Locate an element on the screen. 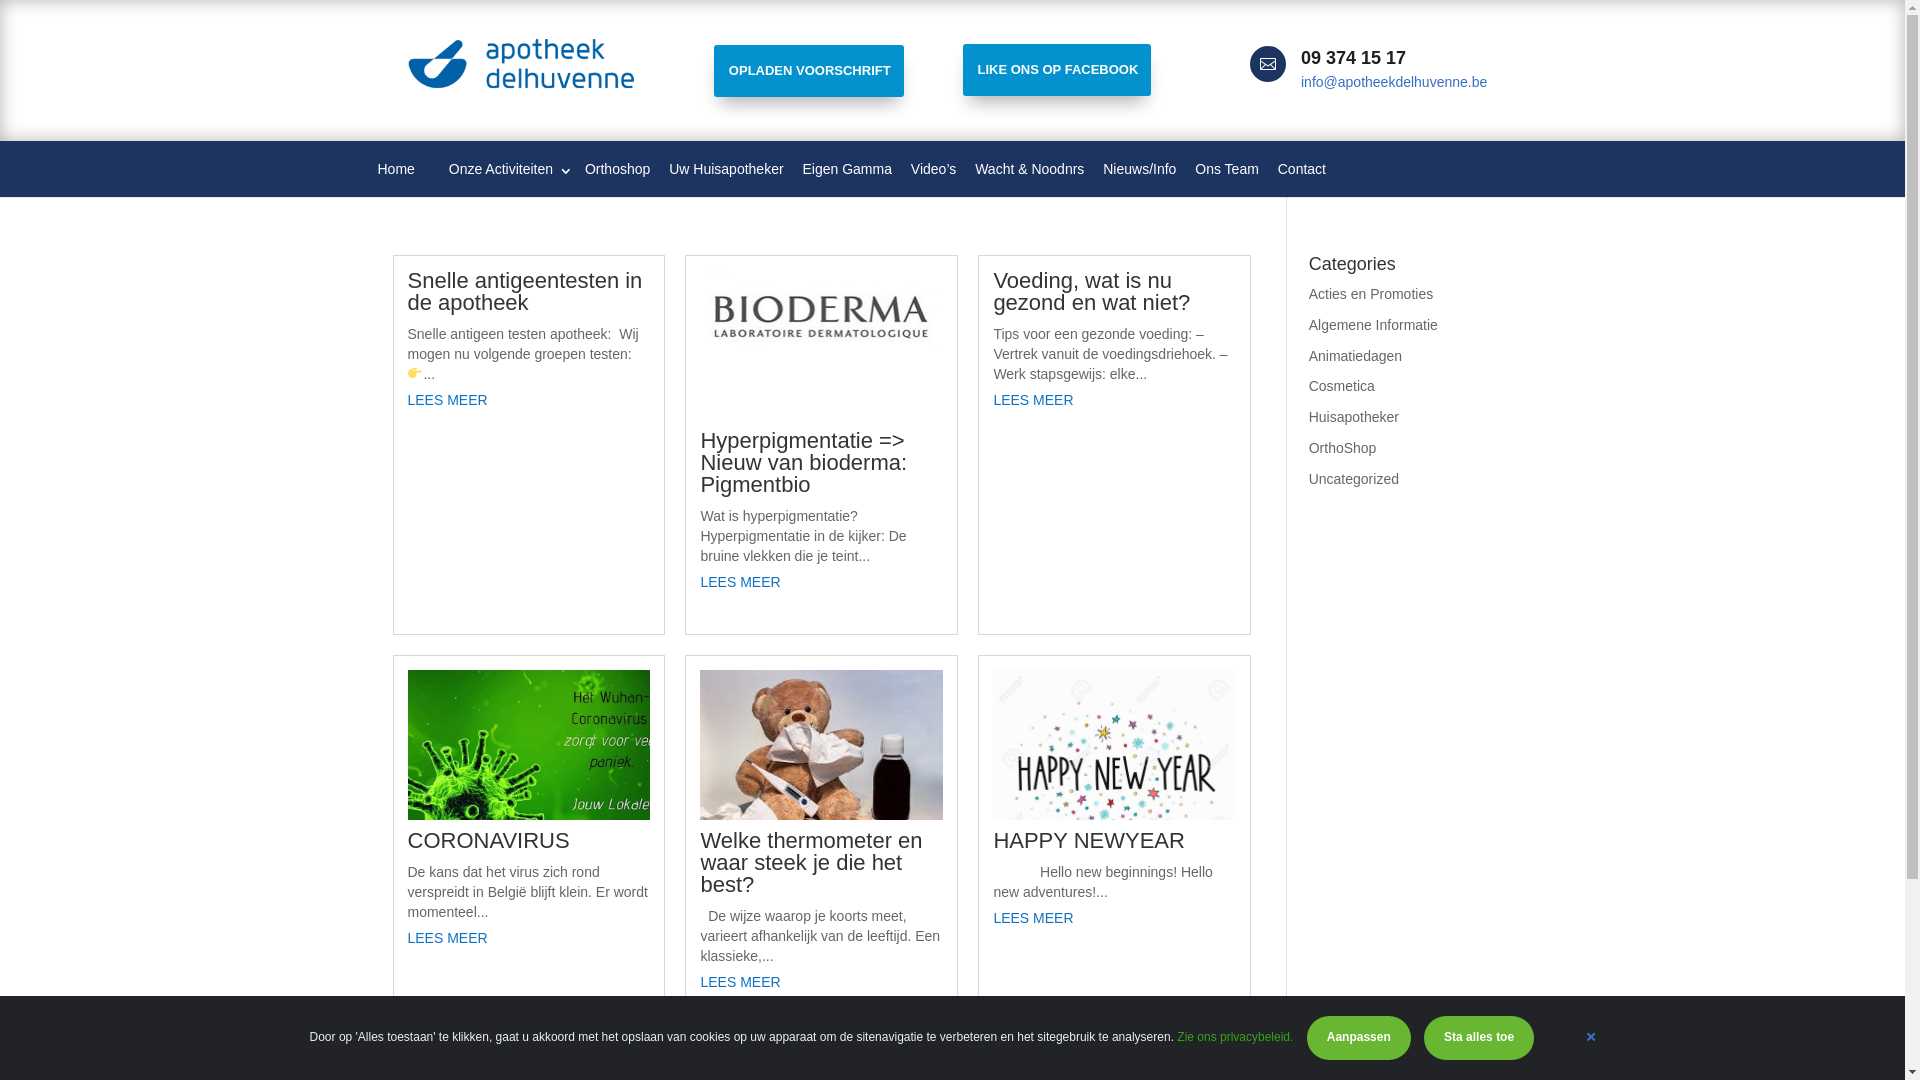 The height and width of the screenshot is (1080, 1920). OPLADEN VOORSCHRIFT is located at coordinates (809, 71).